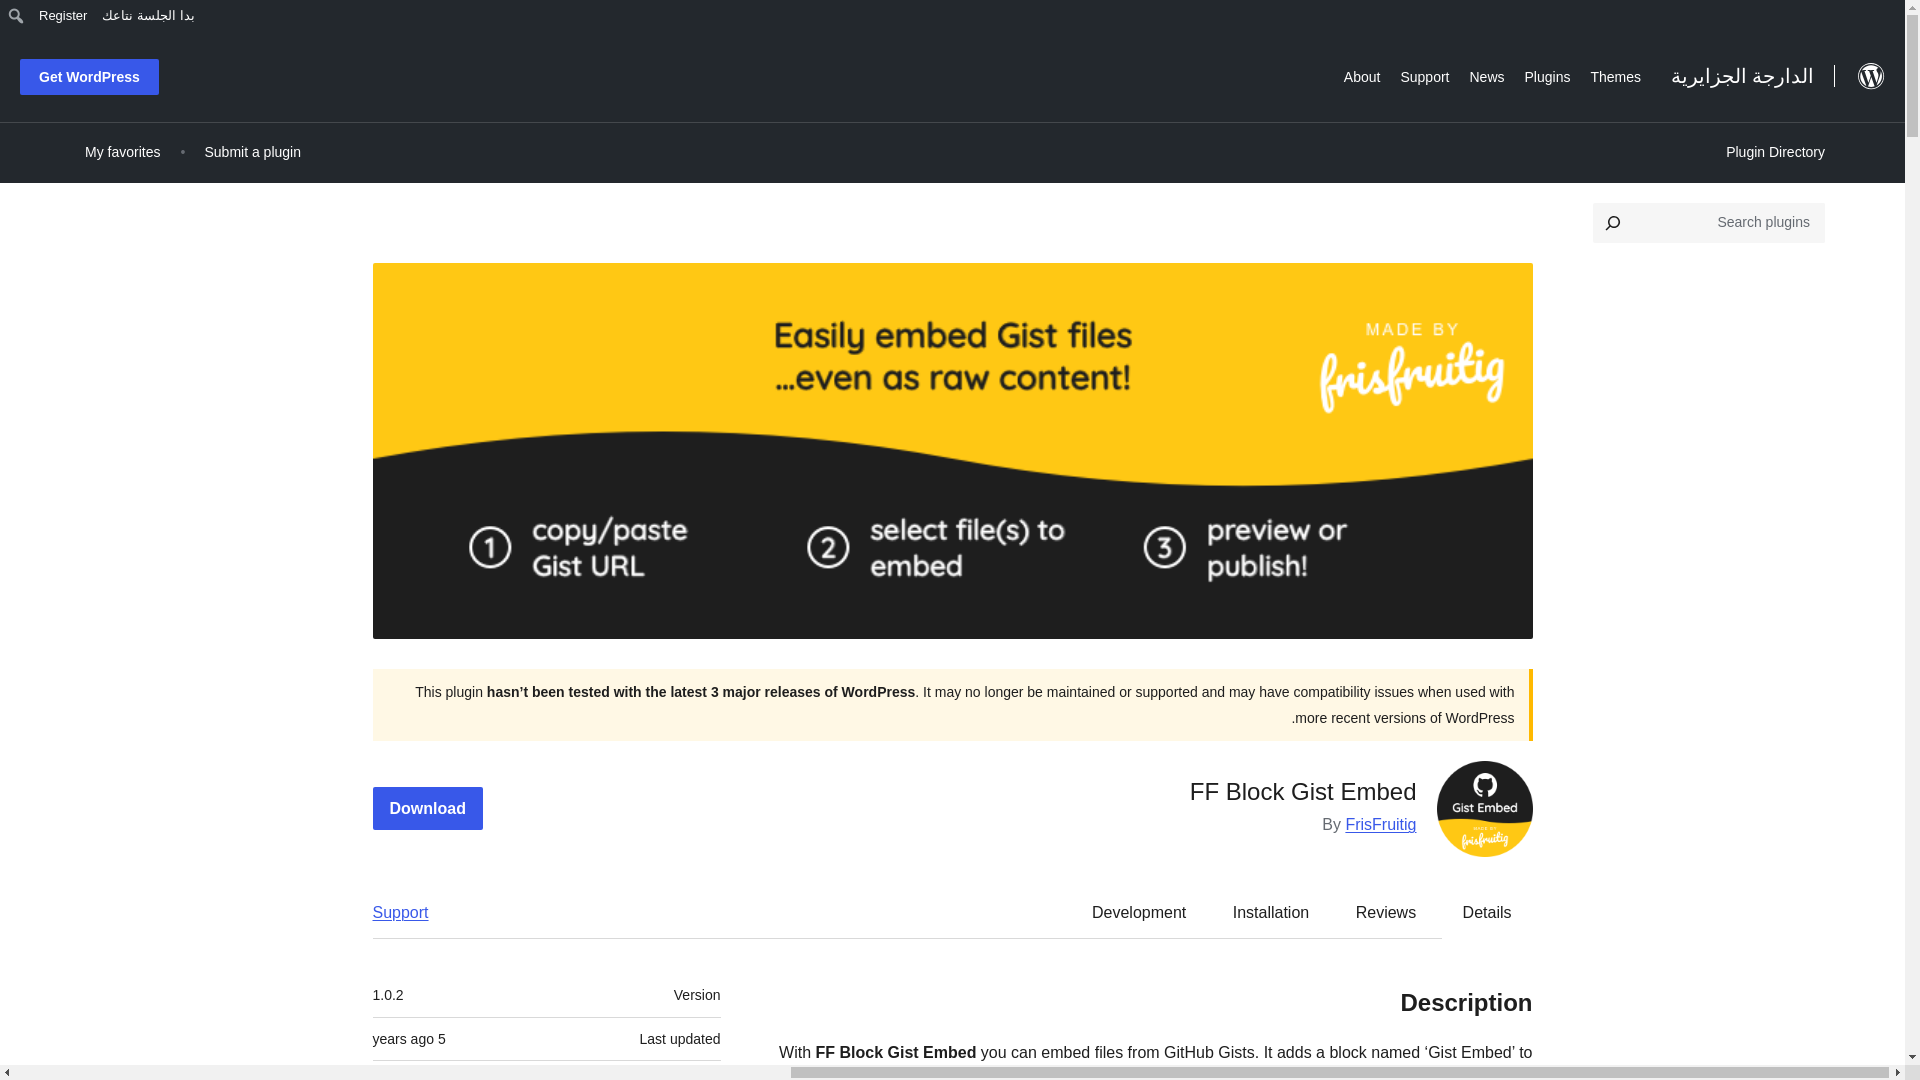 This screenshot has height=1080, width=1920. Describe the element at coordinates (1488, 912) in the screenshot. I see `Details` at that location.